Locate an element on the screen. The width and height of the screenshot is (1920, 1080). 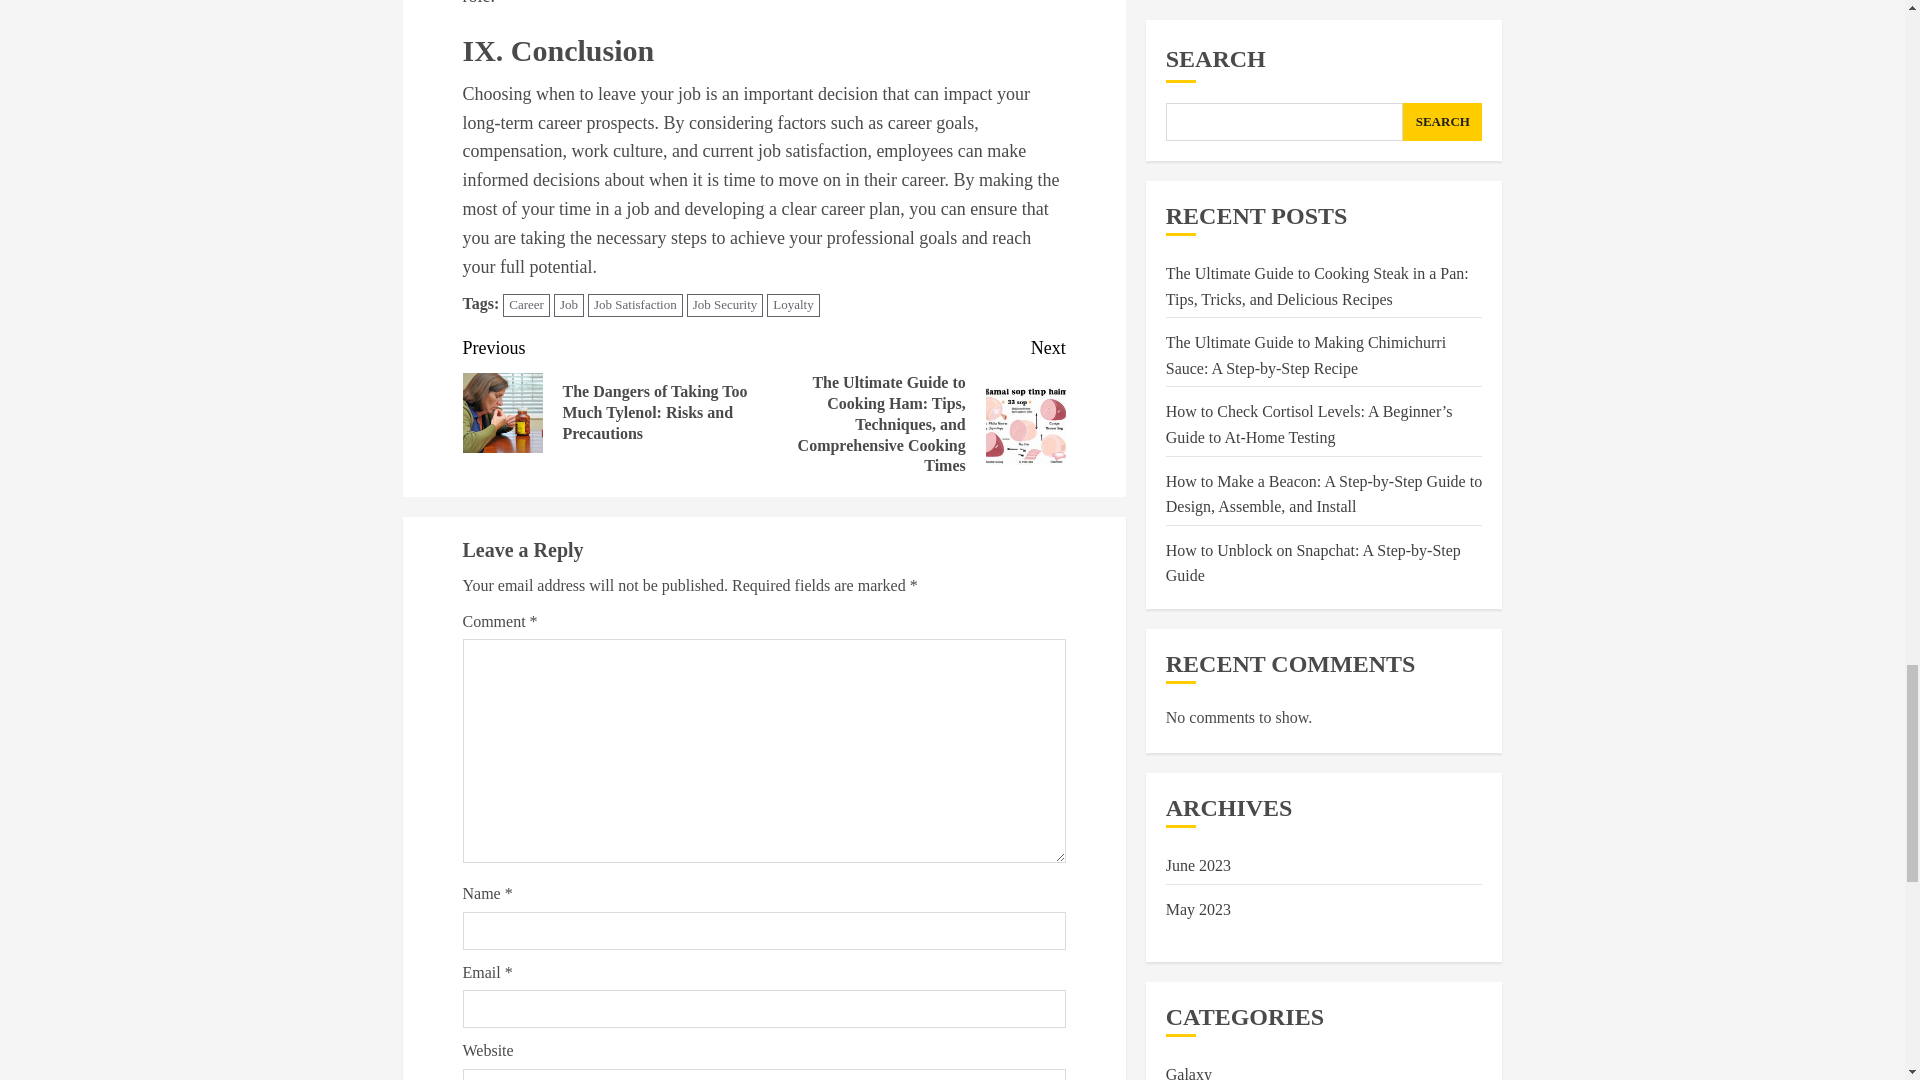
Loyalty is located at coordinates (792, 305).